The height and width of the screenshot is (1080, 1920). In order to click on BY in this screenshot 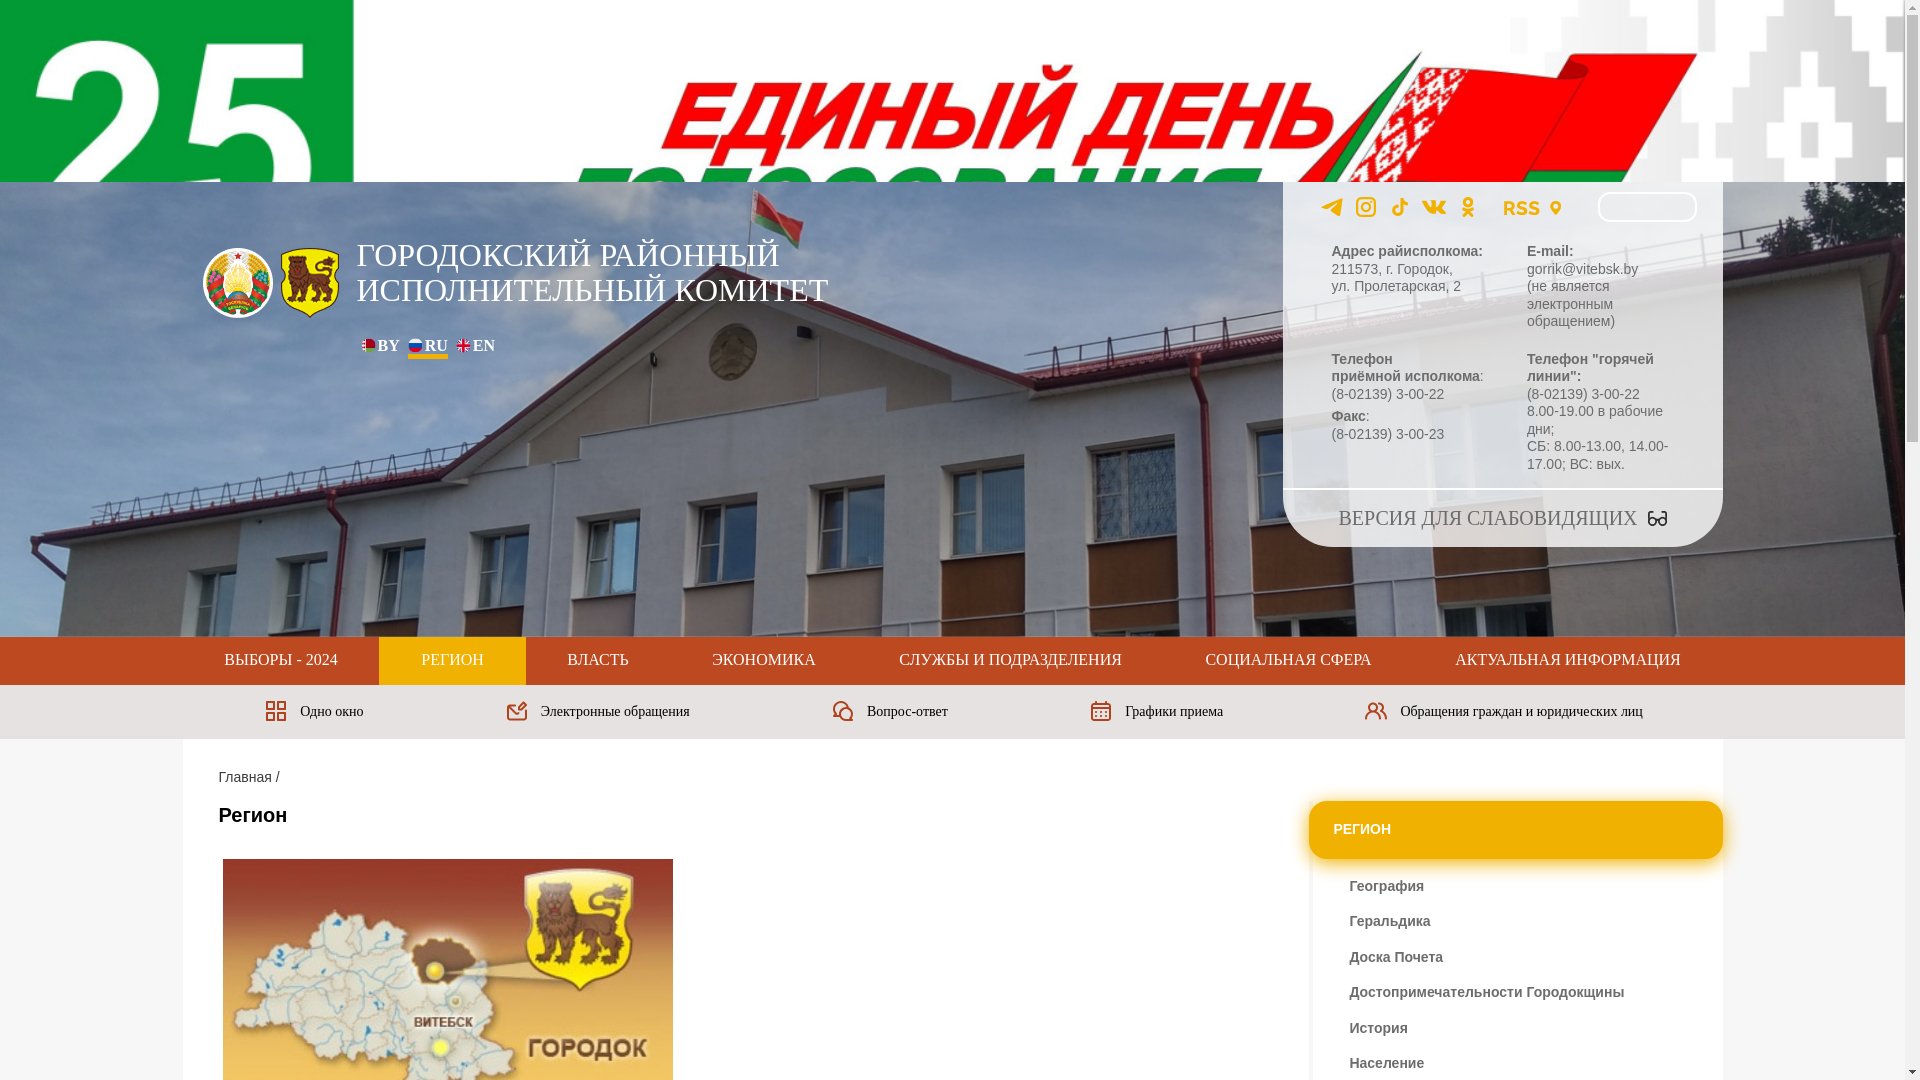, I will do `click(368, 348)`.